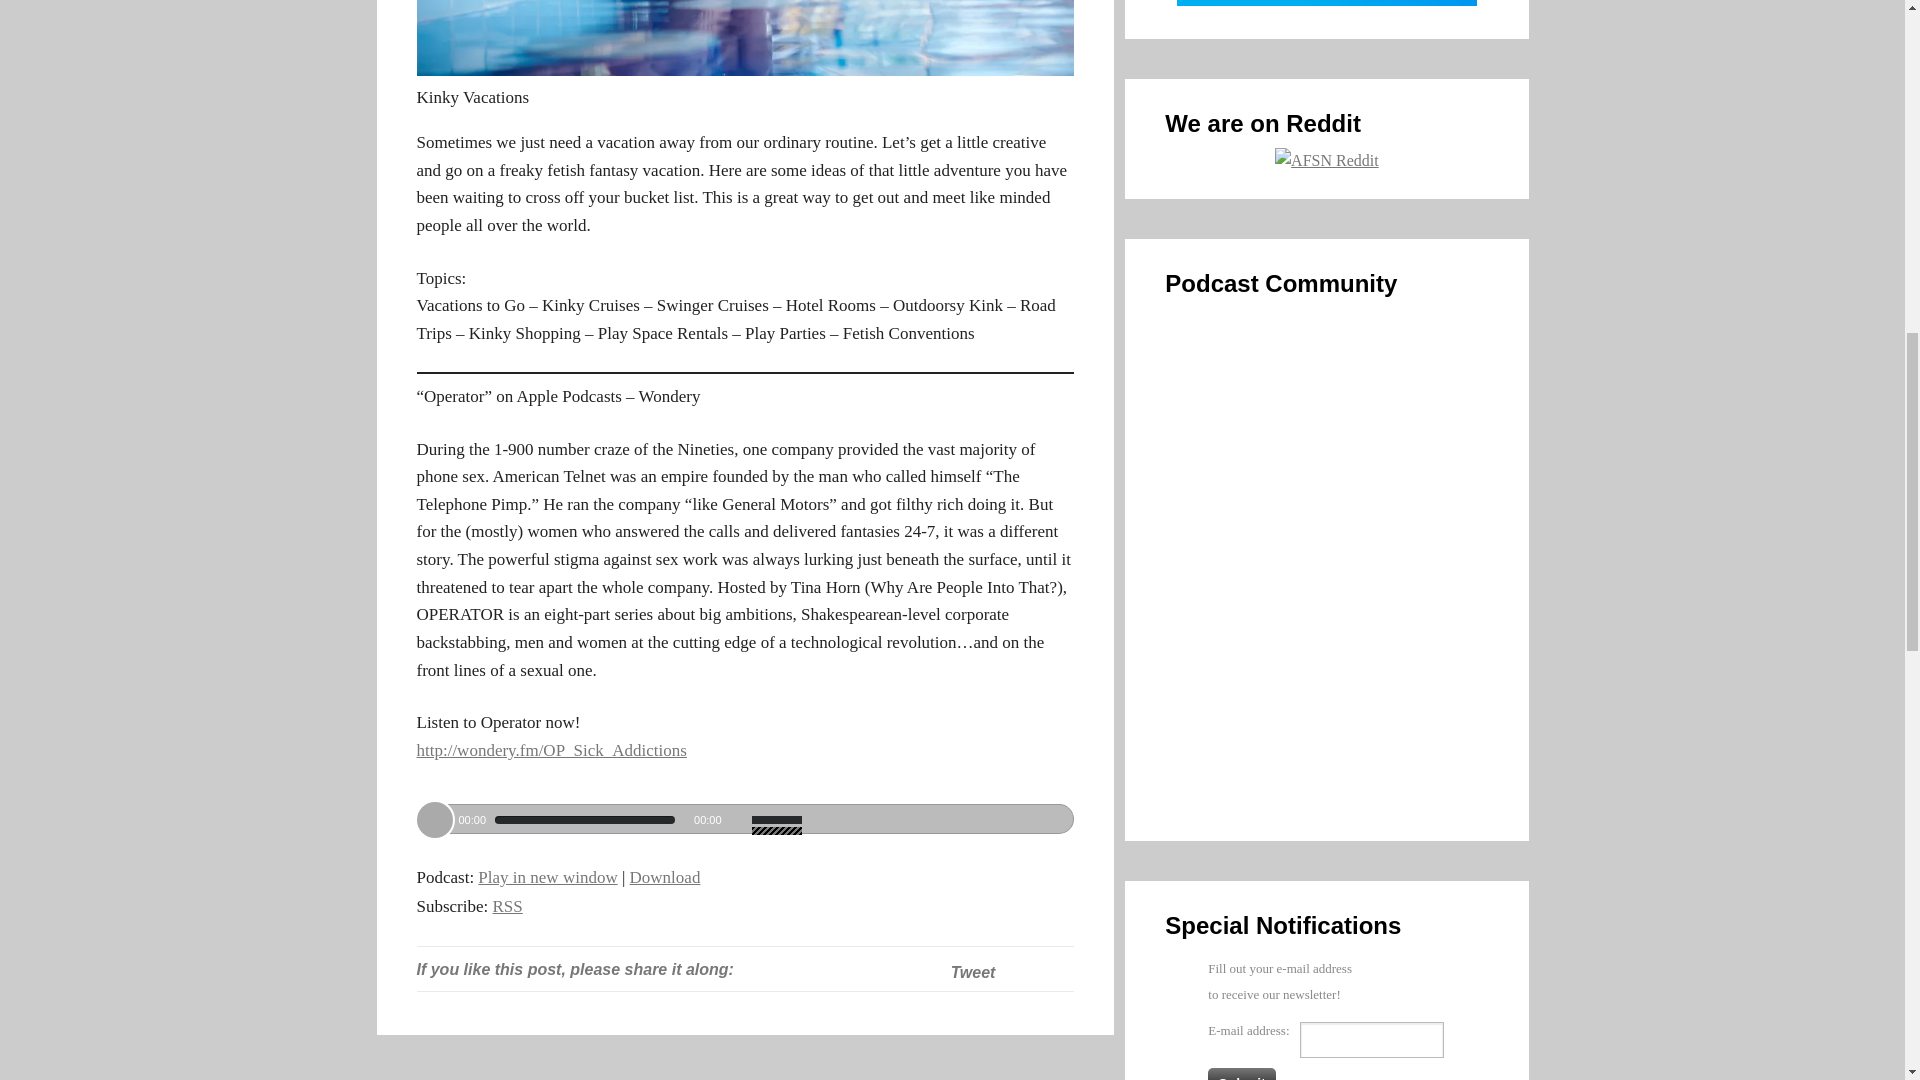 The height and width of the screenshot is (1080, 1920). What do you see at coordinates (547, 877) in the screenshot?
I see `Play in new window` at bounding box center [547, 877].